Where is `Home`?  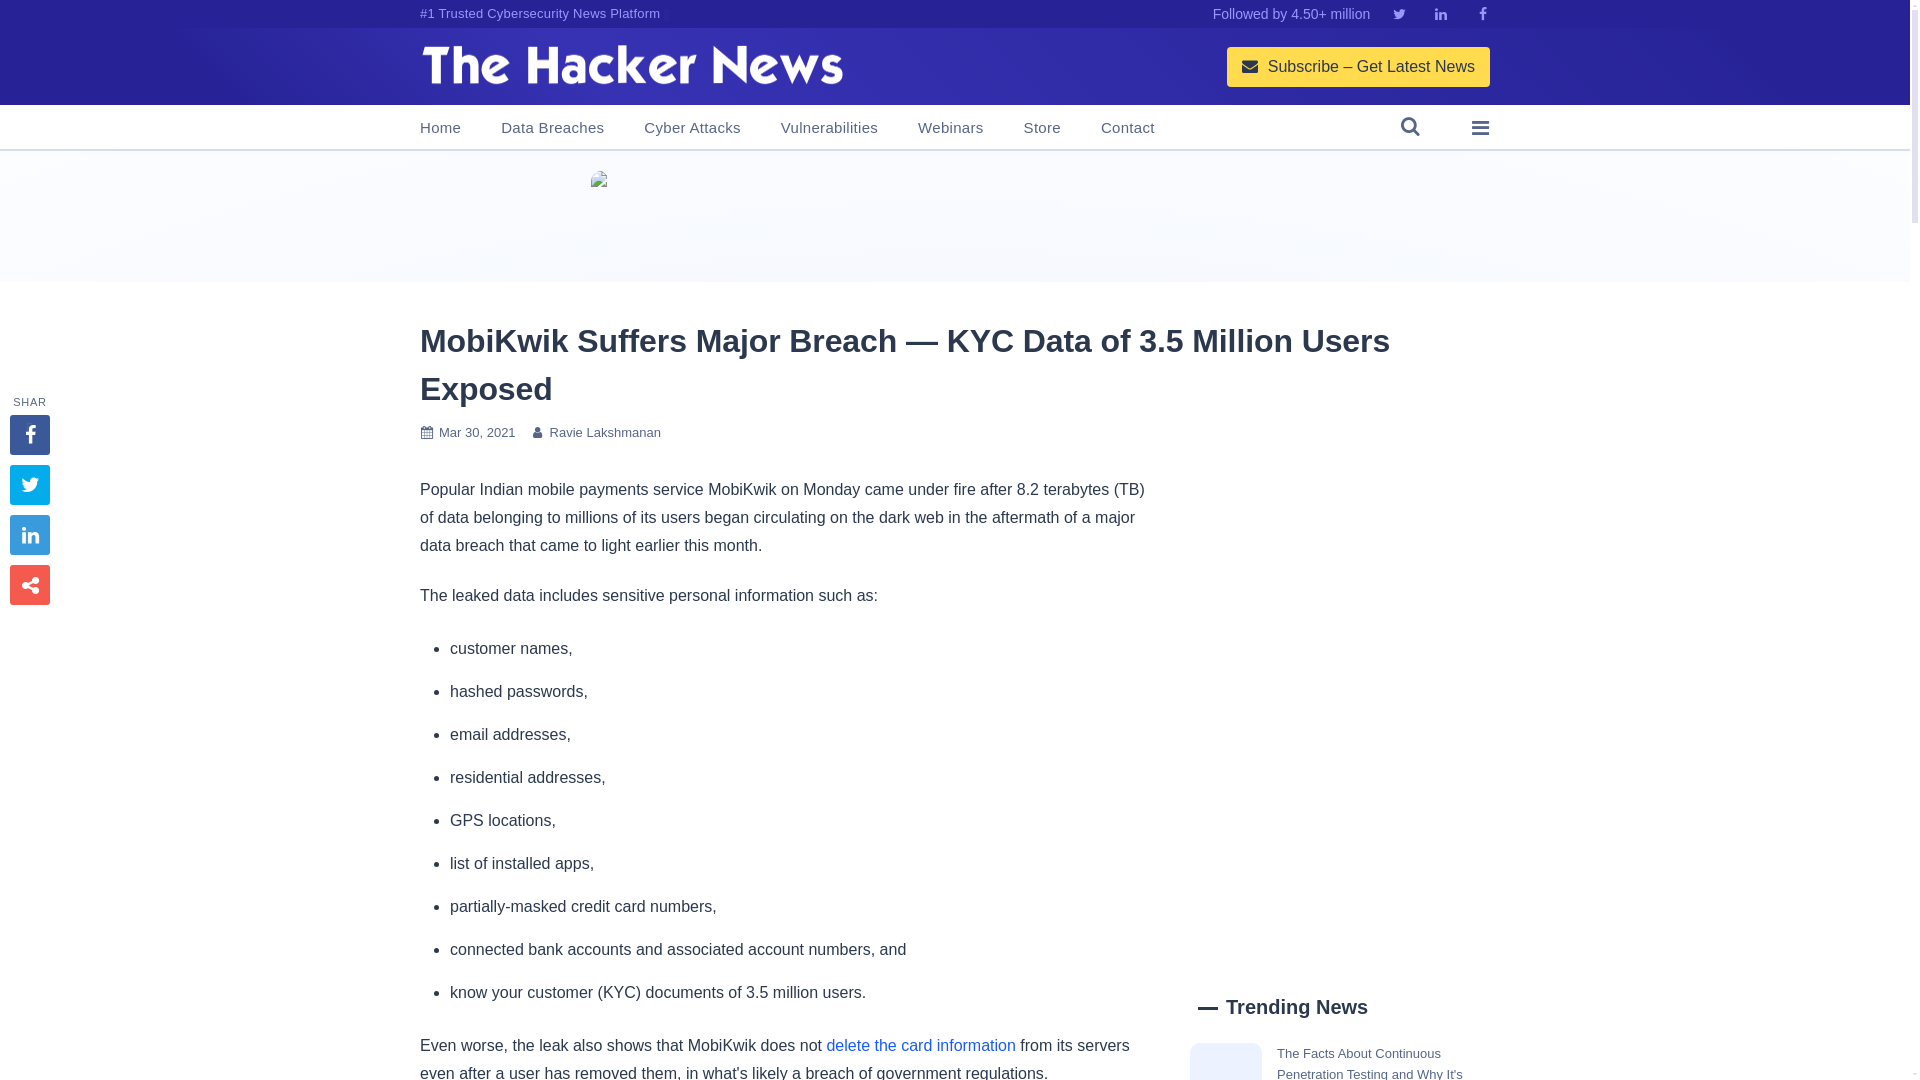 Home is located at coordinates (440, 128).